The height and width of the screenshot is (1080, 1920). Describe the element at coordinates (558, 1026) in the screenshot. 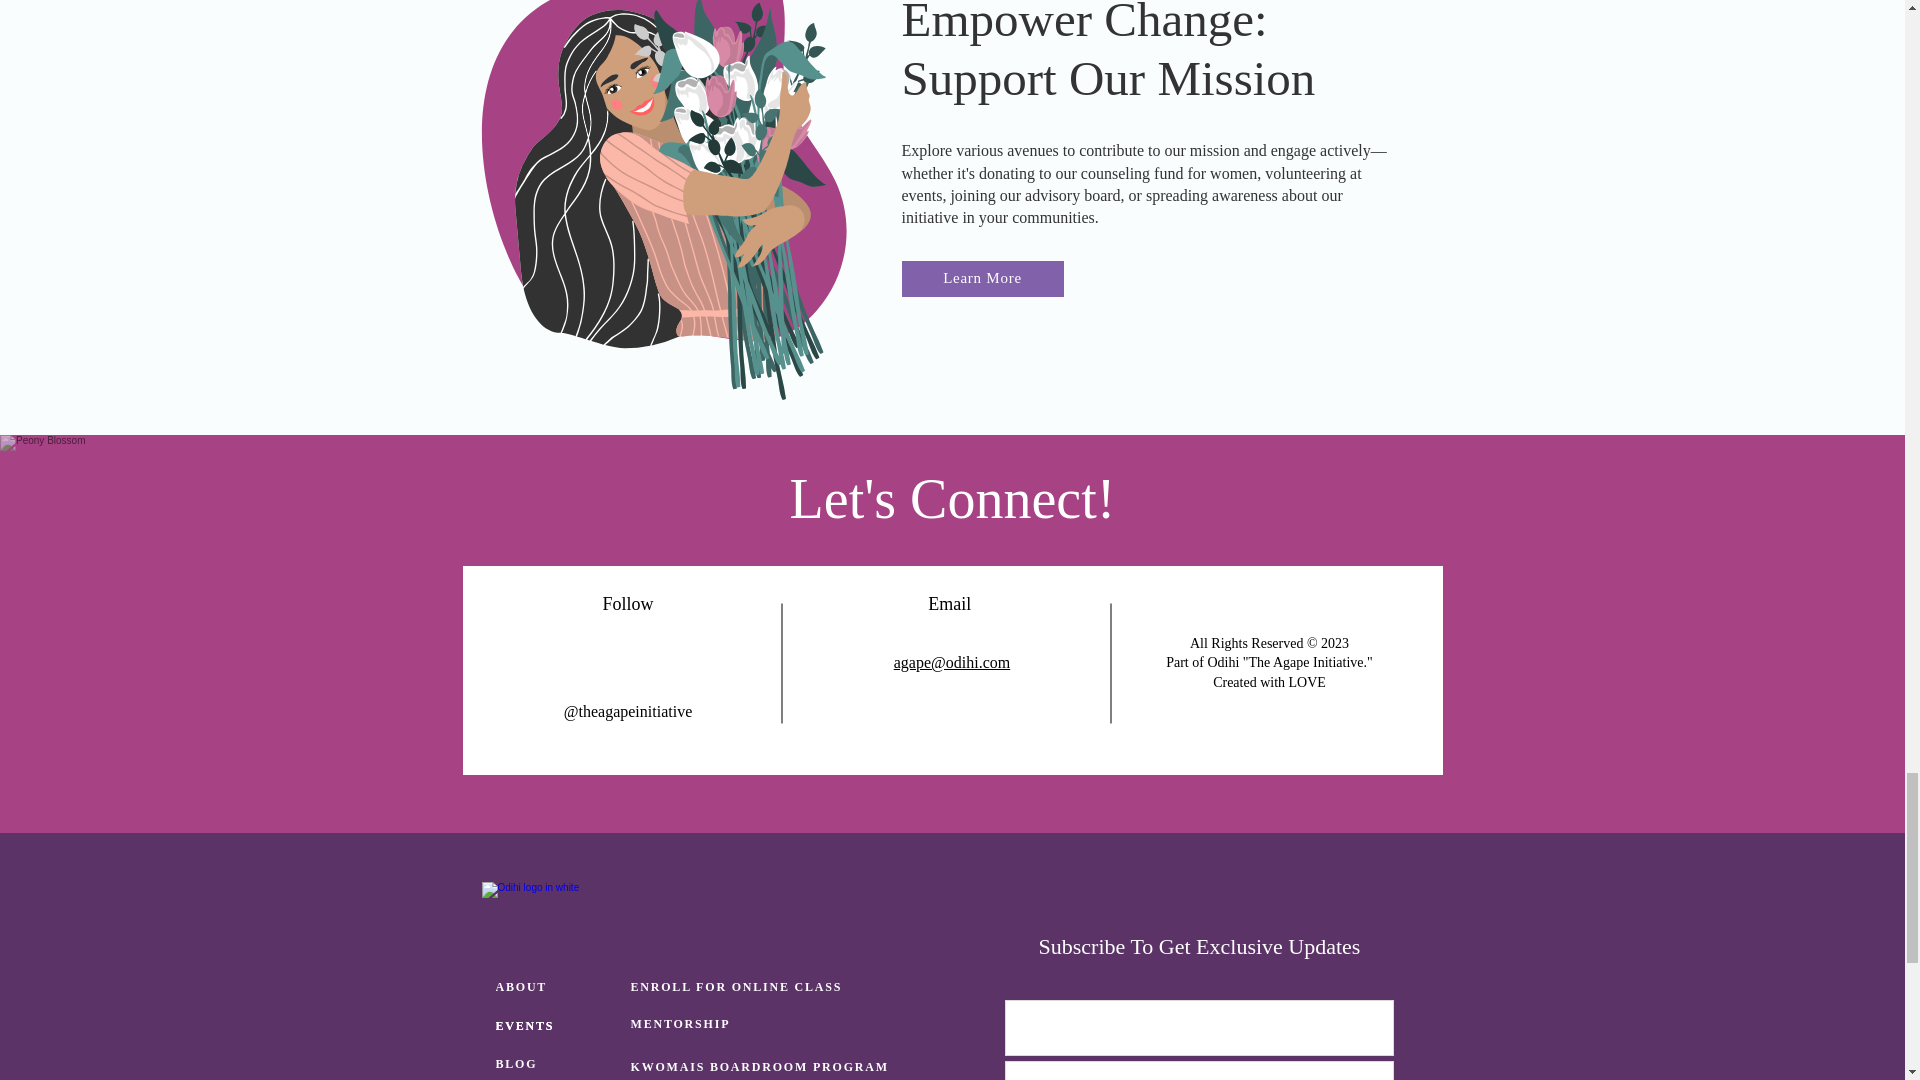

I see `EVENTS` at that location.